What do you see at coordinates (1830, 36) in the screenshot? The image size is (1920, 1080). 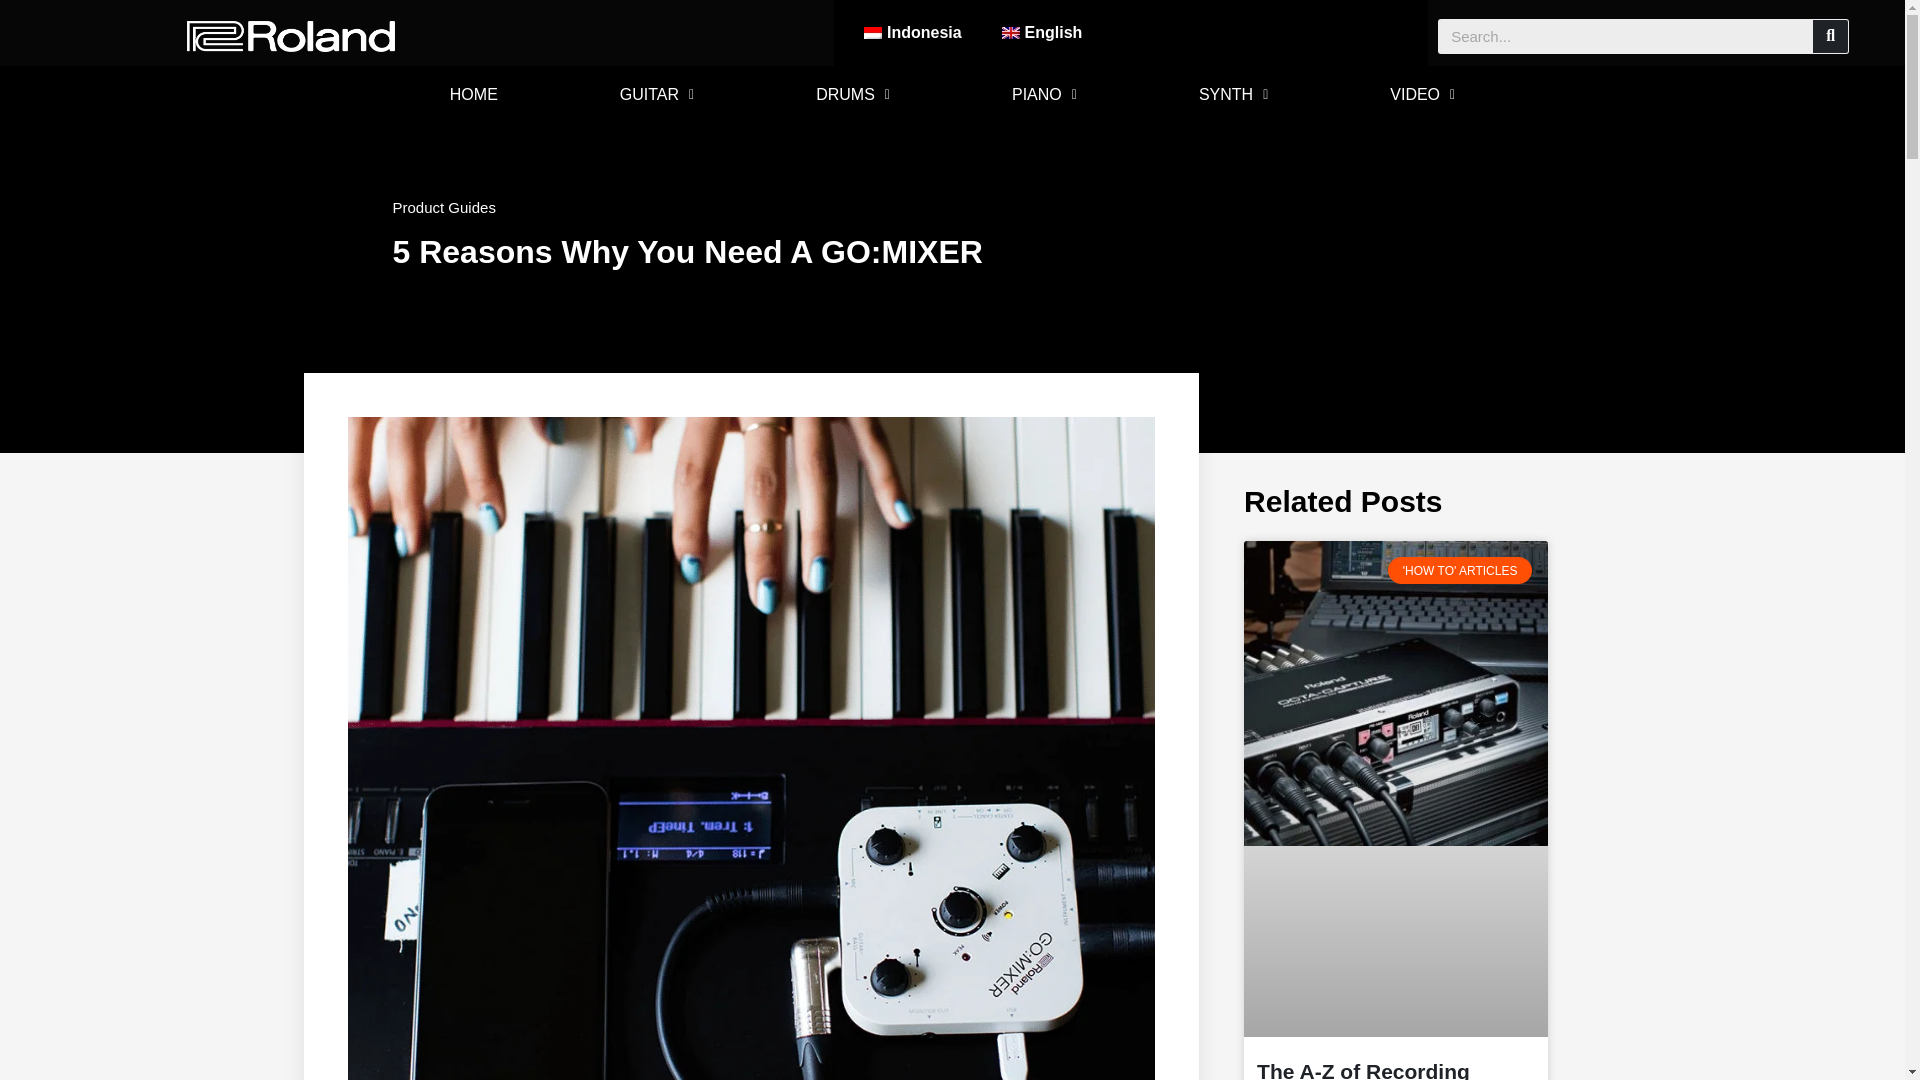 I see `Search` at bounding box center [1830, 36].